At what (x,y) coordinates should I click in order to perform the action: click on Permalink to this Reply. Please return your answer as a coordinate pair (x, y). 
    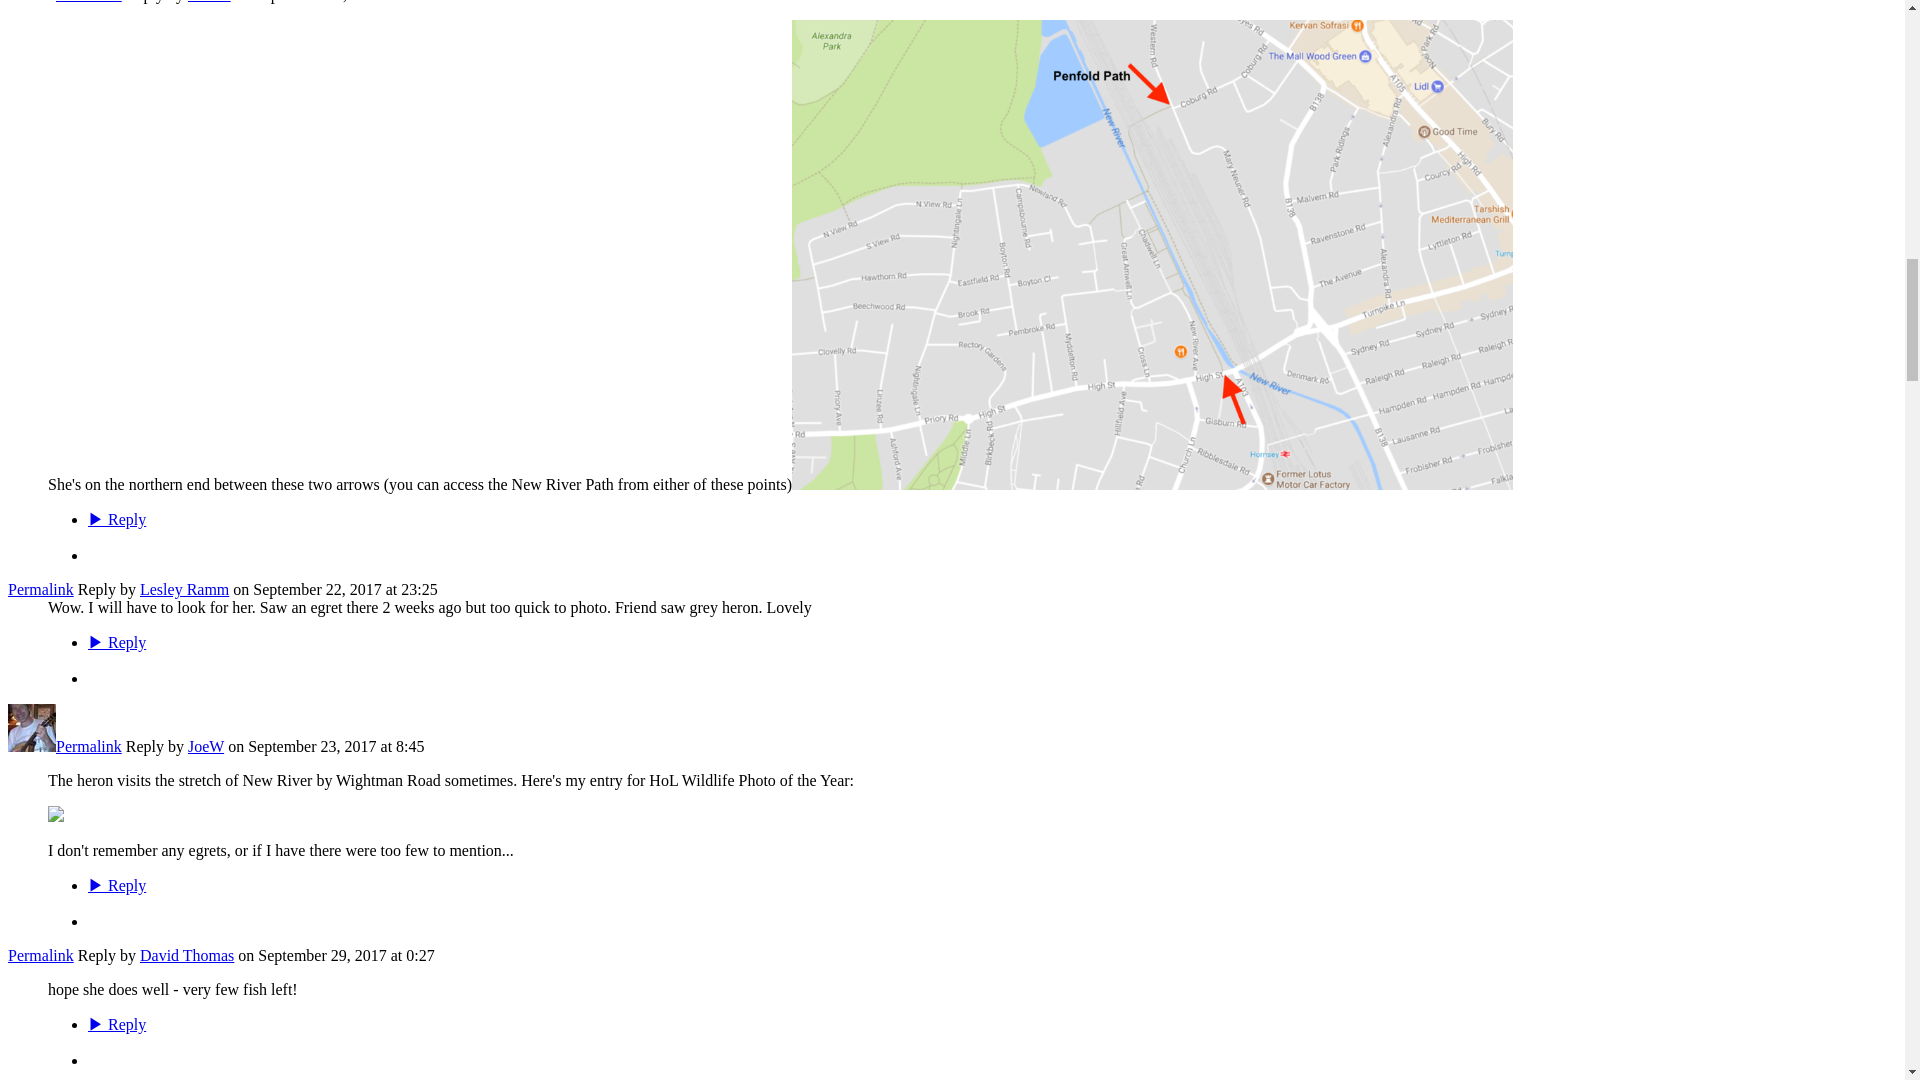
    Looking at the image, I should click on (88, 746).